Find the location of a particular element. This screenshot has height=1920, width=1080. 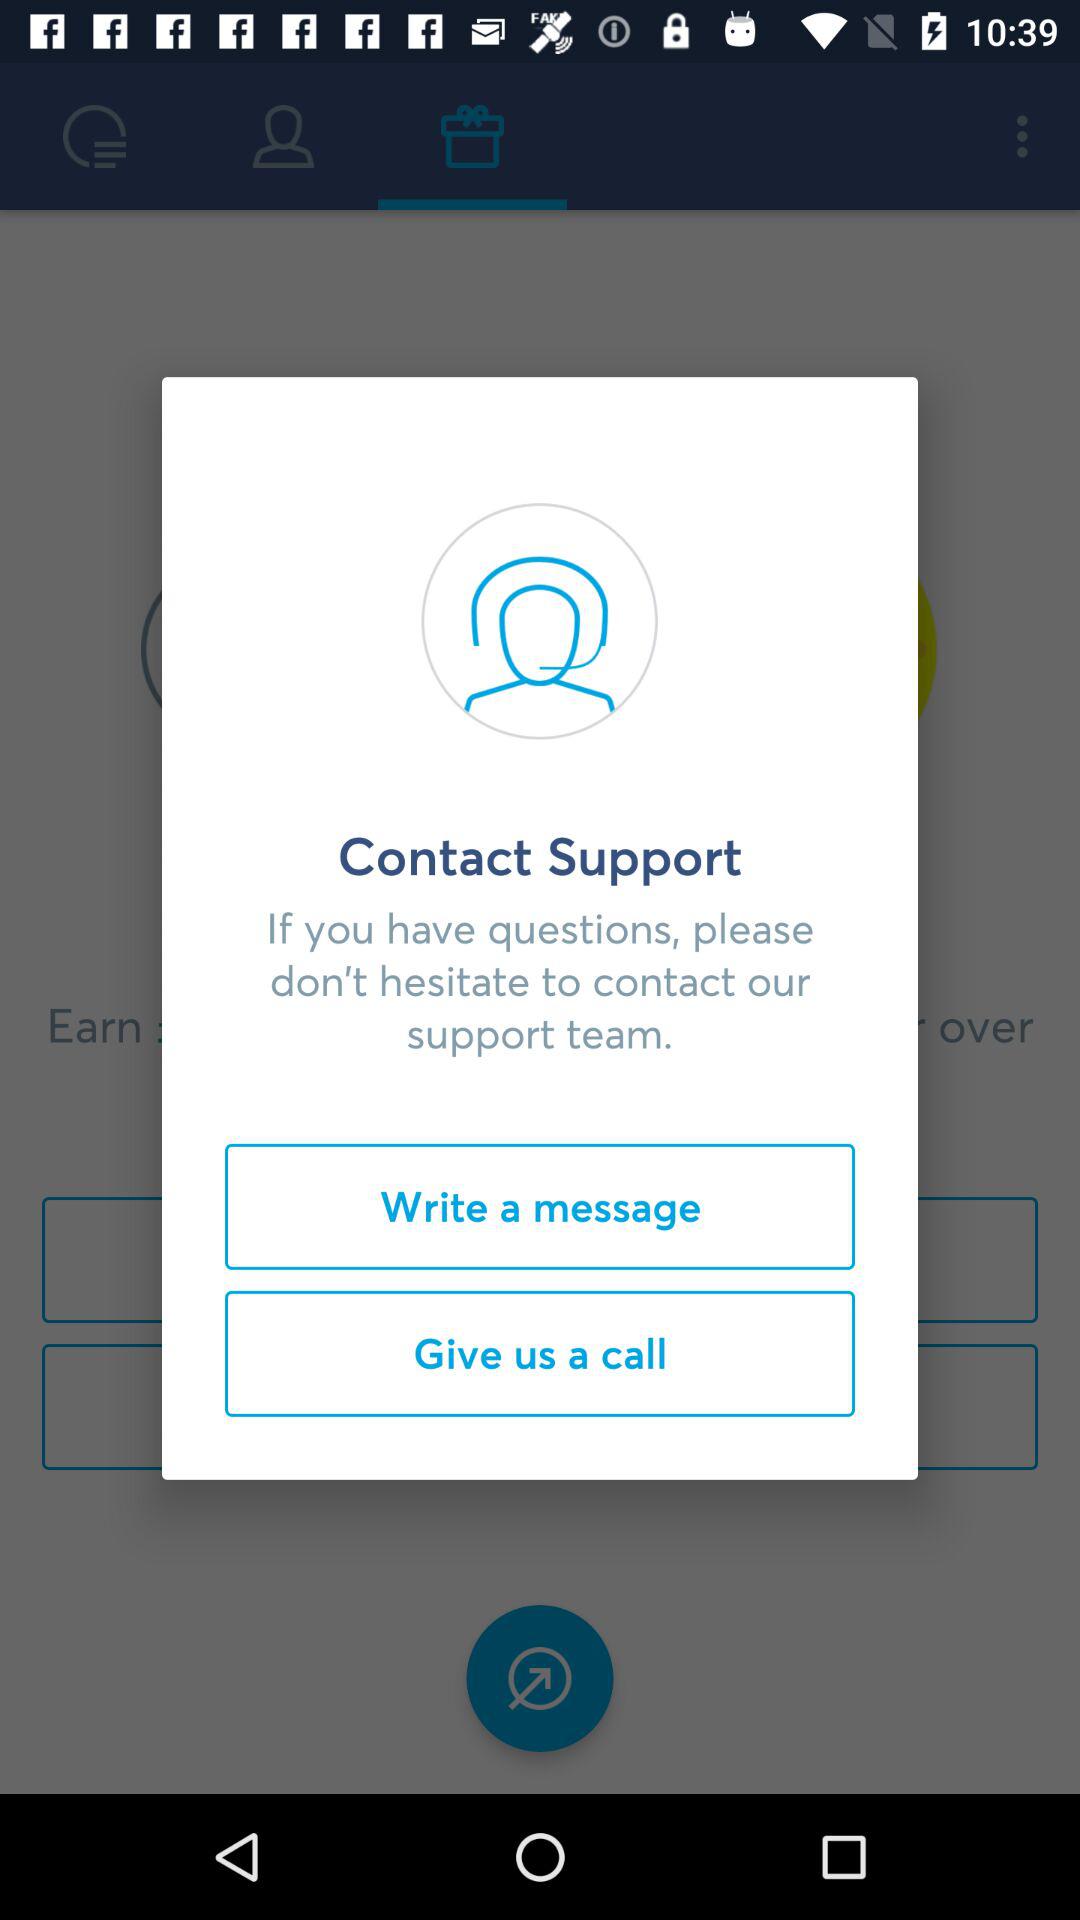

choose the icon above the give us a item is located at coordinates (540, 1206).